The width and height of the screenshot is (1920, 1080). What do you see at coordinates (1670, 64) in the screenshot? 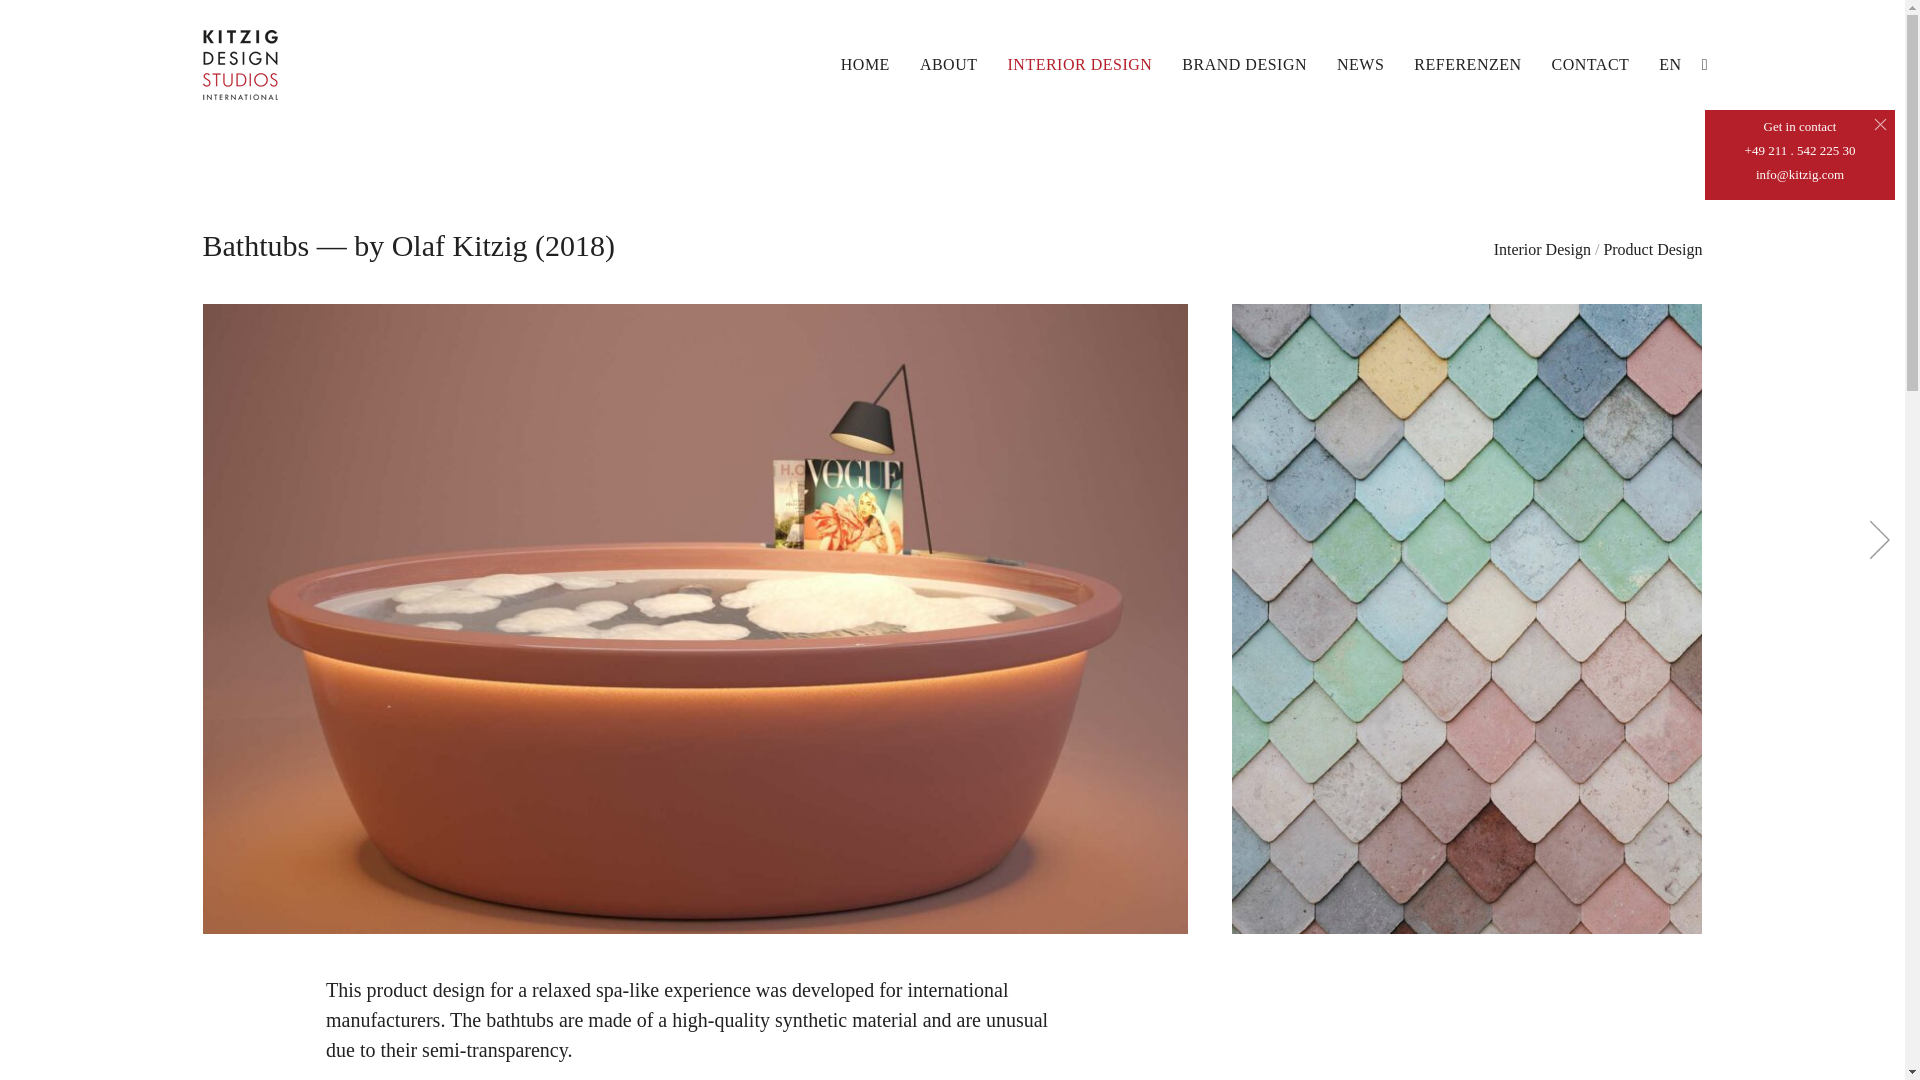
I see `EN` at bounding box center [1670, 64].